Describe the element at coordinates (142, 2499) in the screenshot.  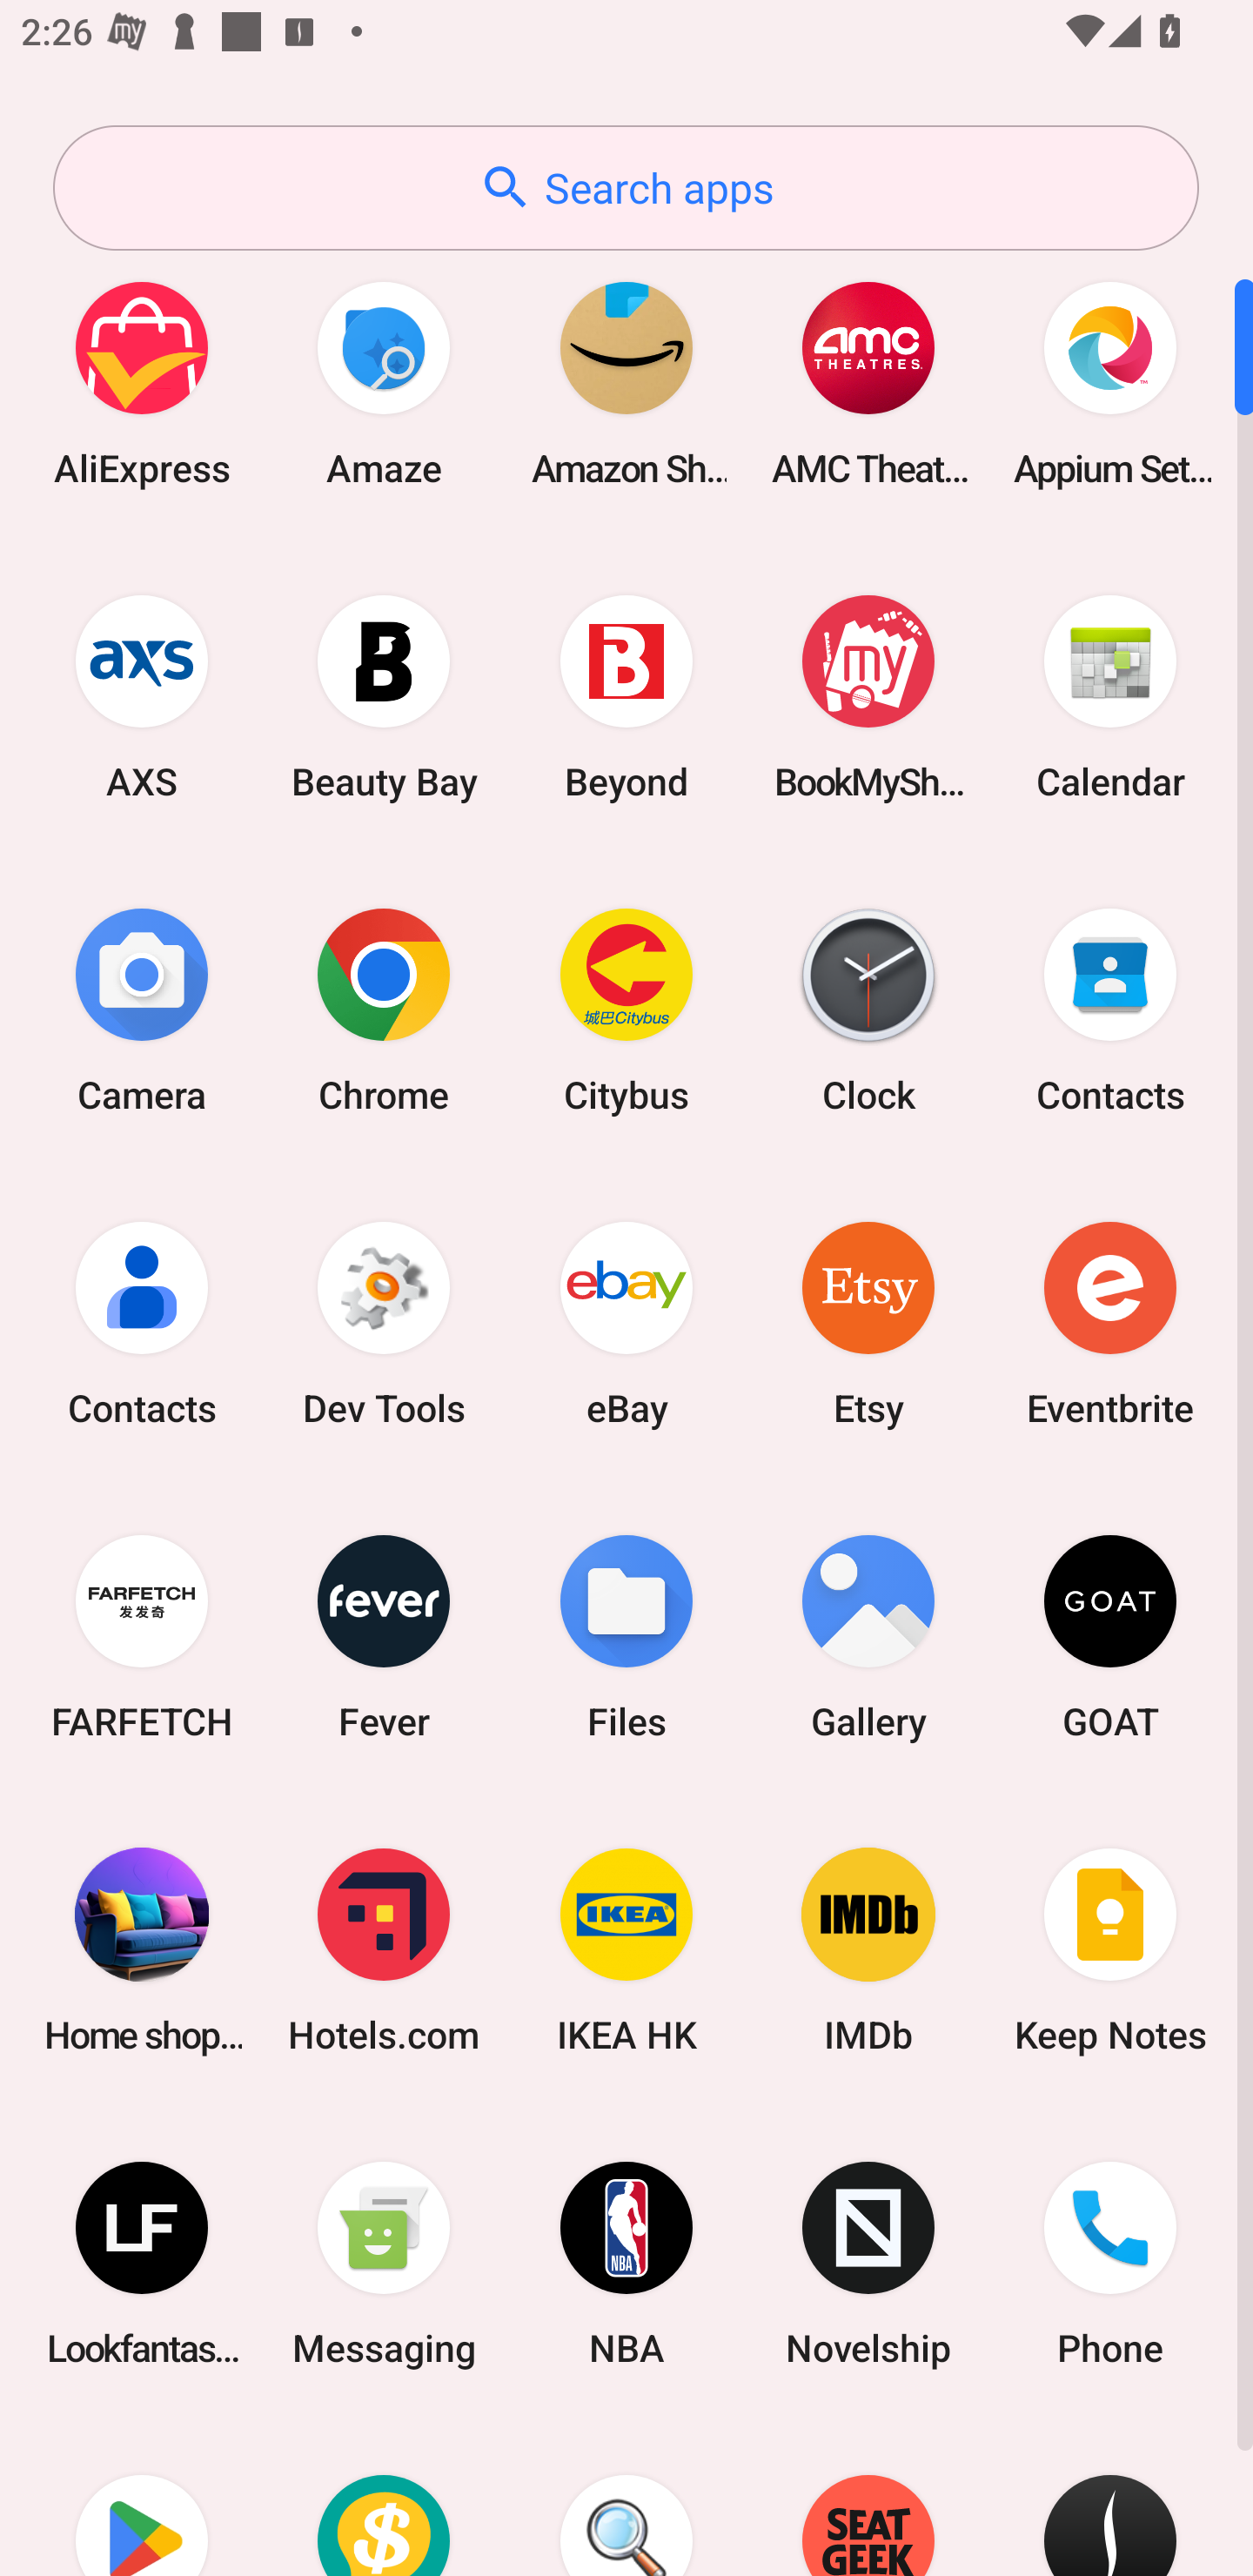
I see `Play Store` at that location.